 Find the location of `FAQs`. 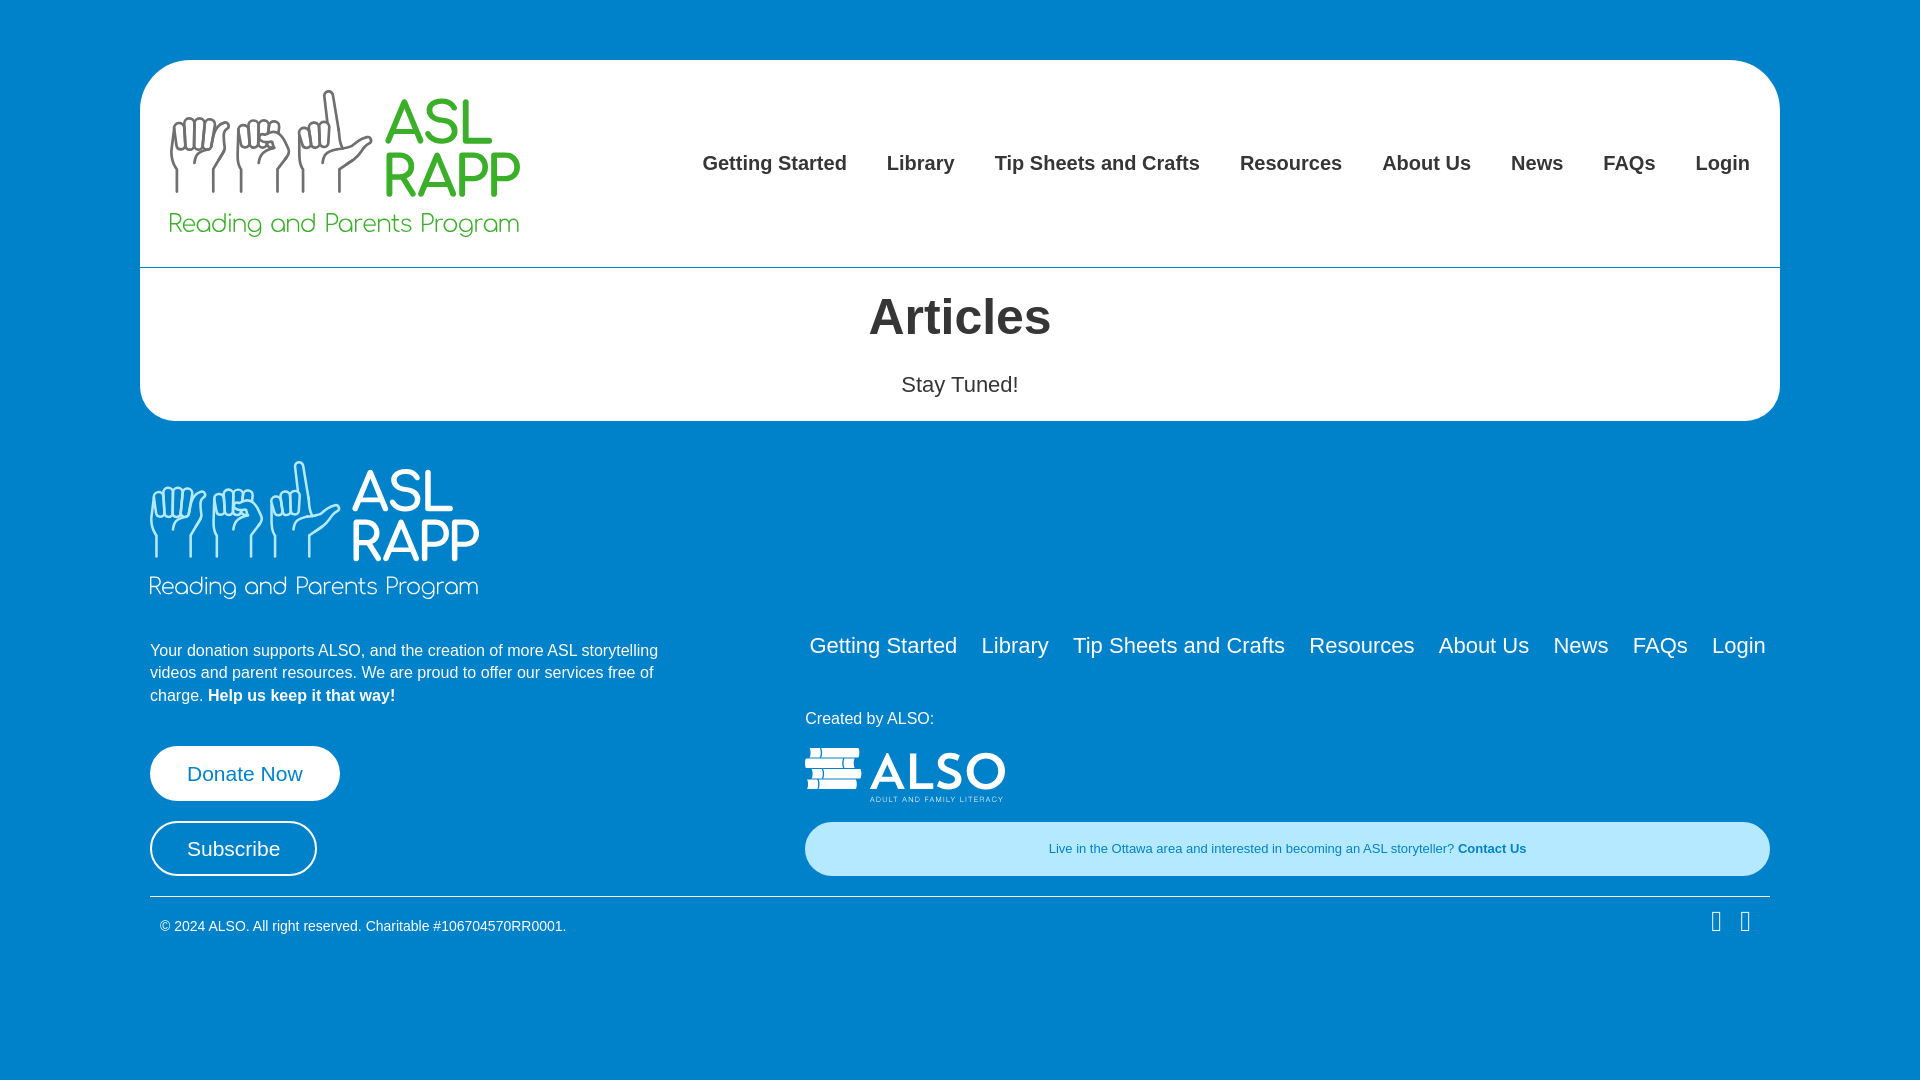

FAQs is located at coordinates (1628, 162).